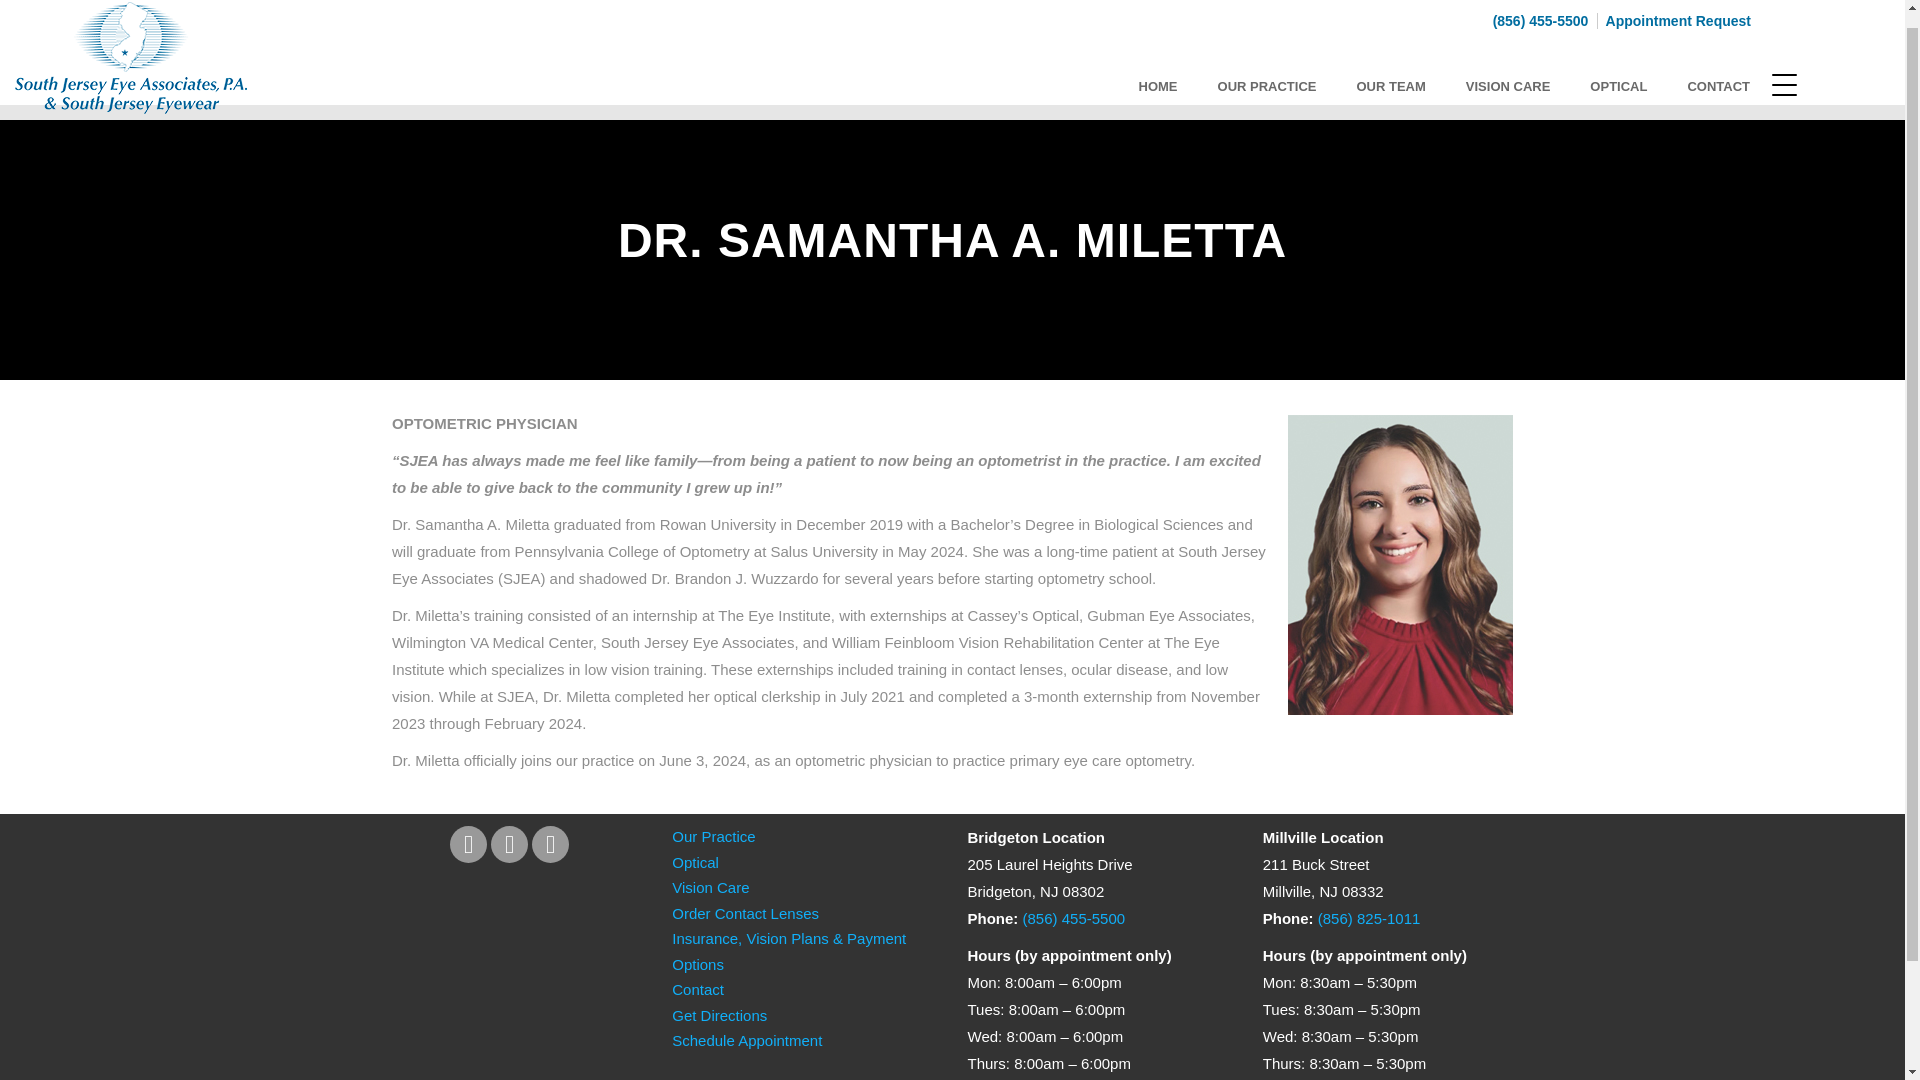 The image size is (1920, 1080). What do you see at coordinates (710, 888) in the screenshot?
I see `Vision Care` at bounding box center [710, 888].